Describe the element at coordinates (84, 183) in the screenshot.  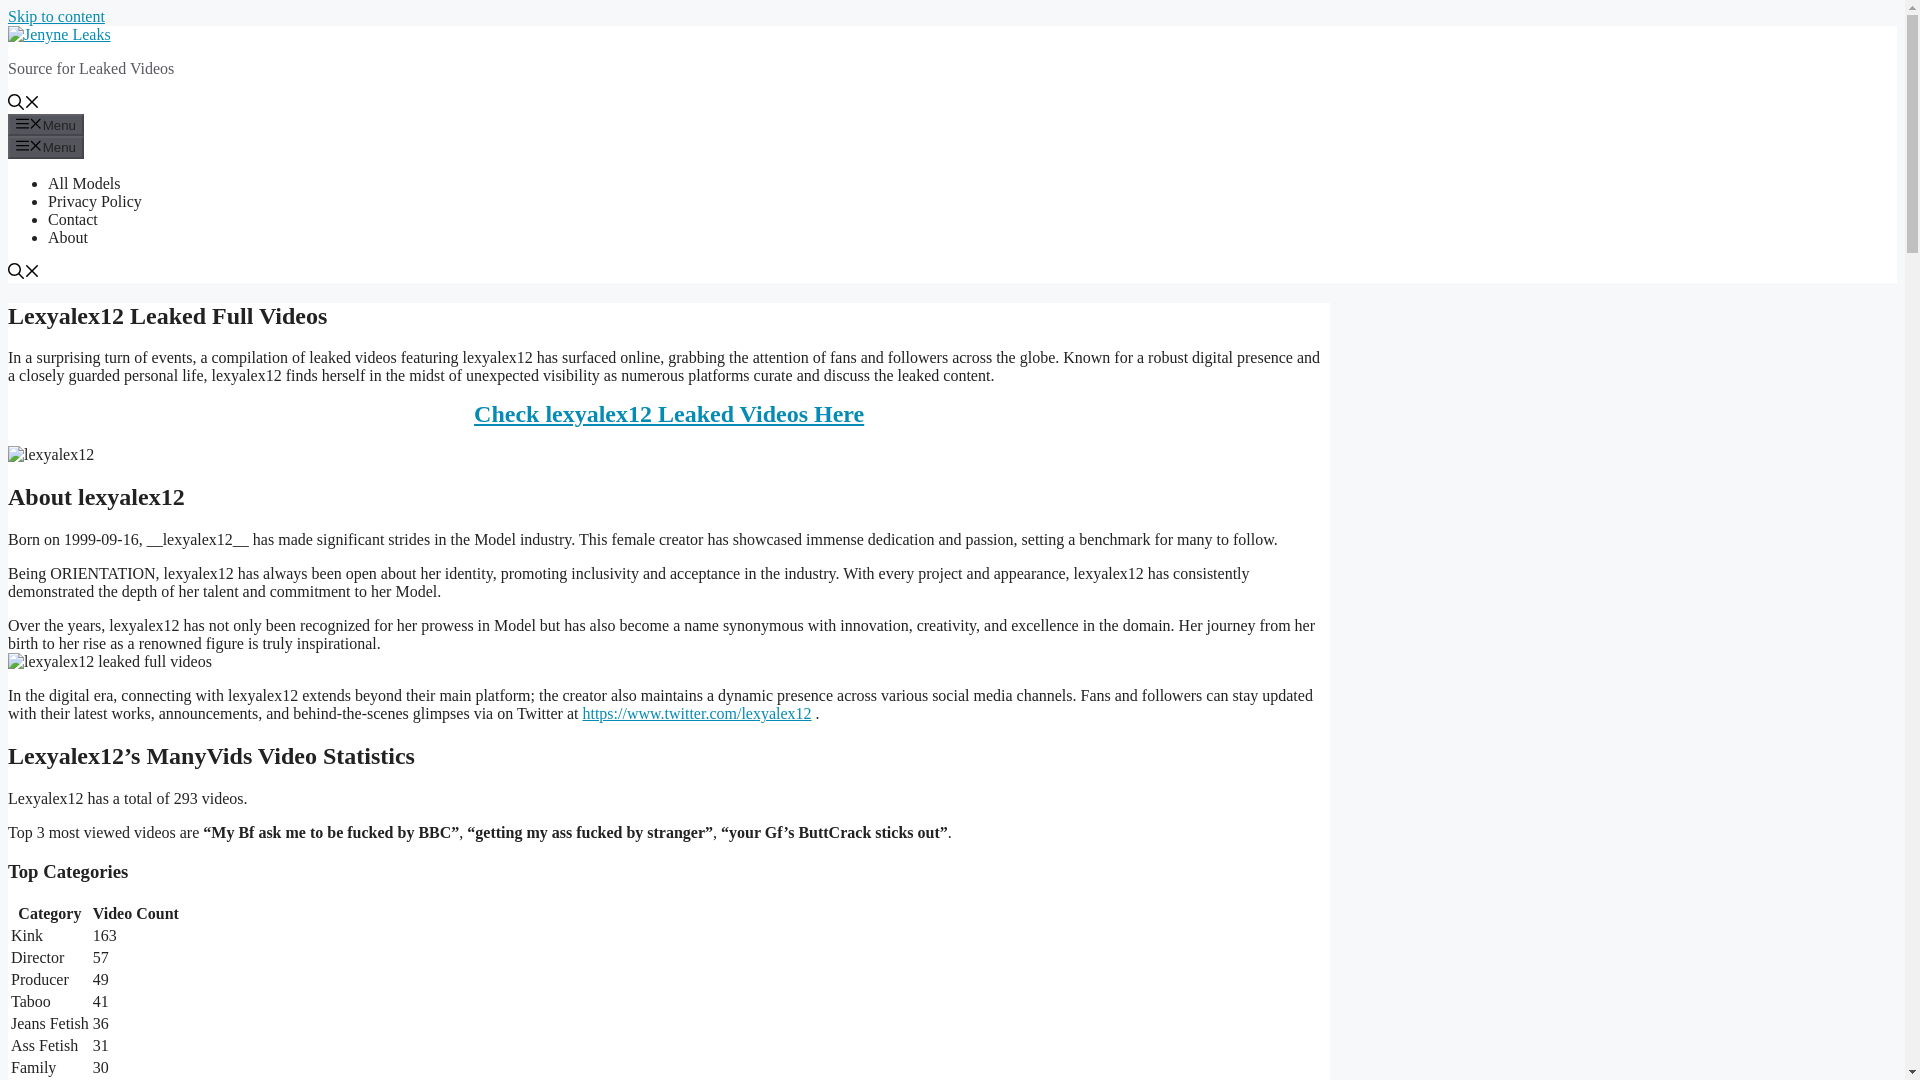
I see `All Models` at that location.